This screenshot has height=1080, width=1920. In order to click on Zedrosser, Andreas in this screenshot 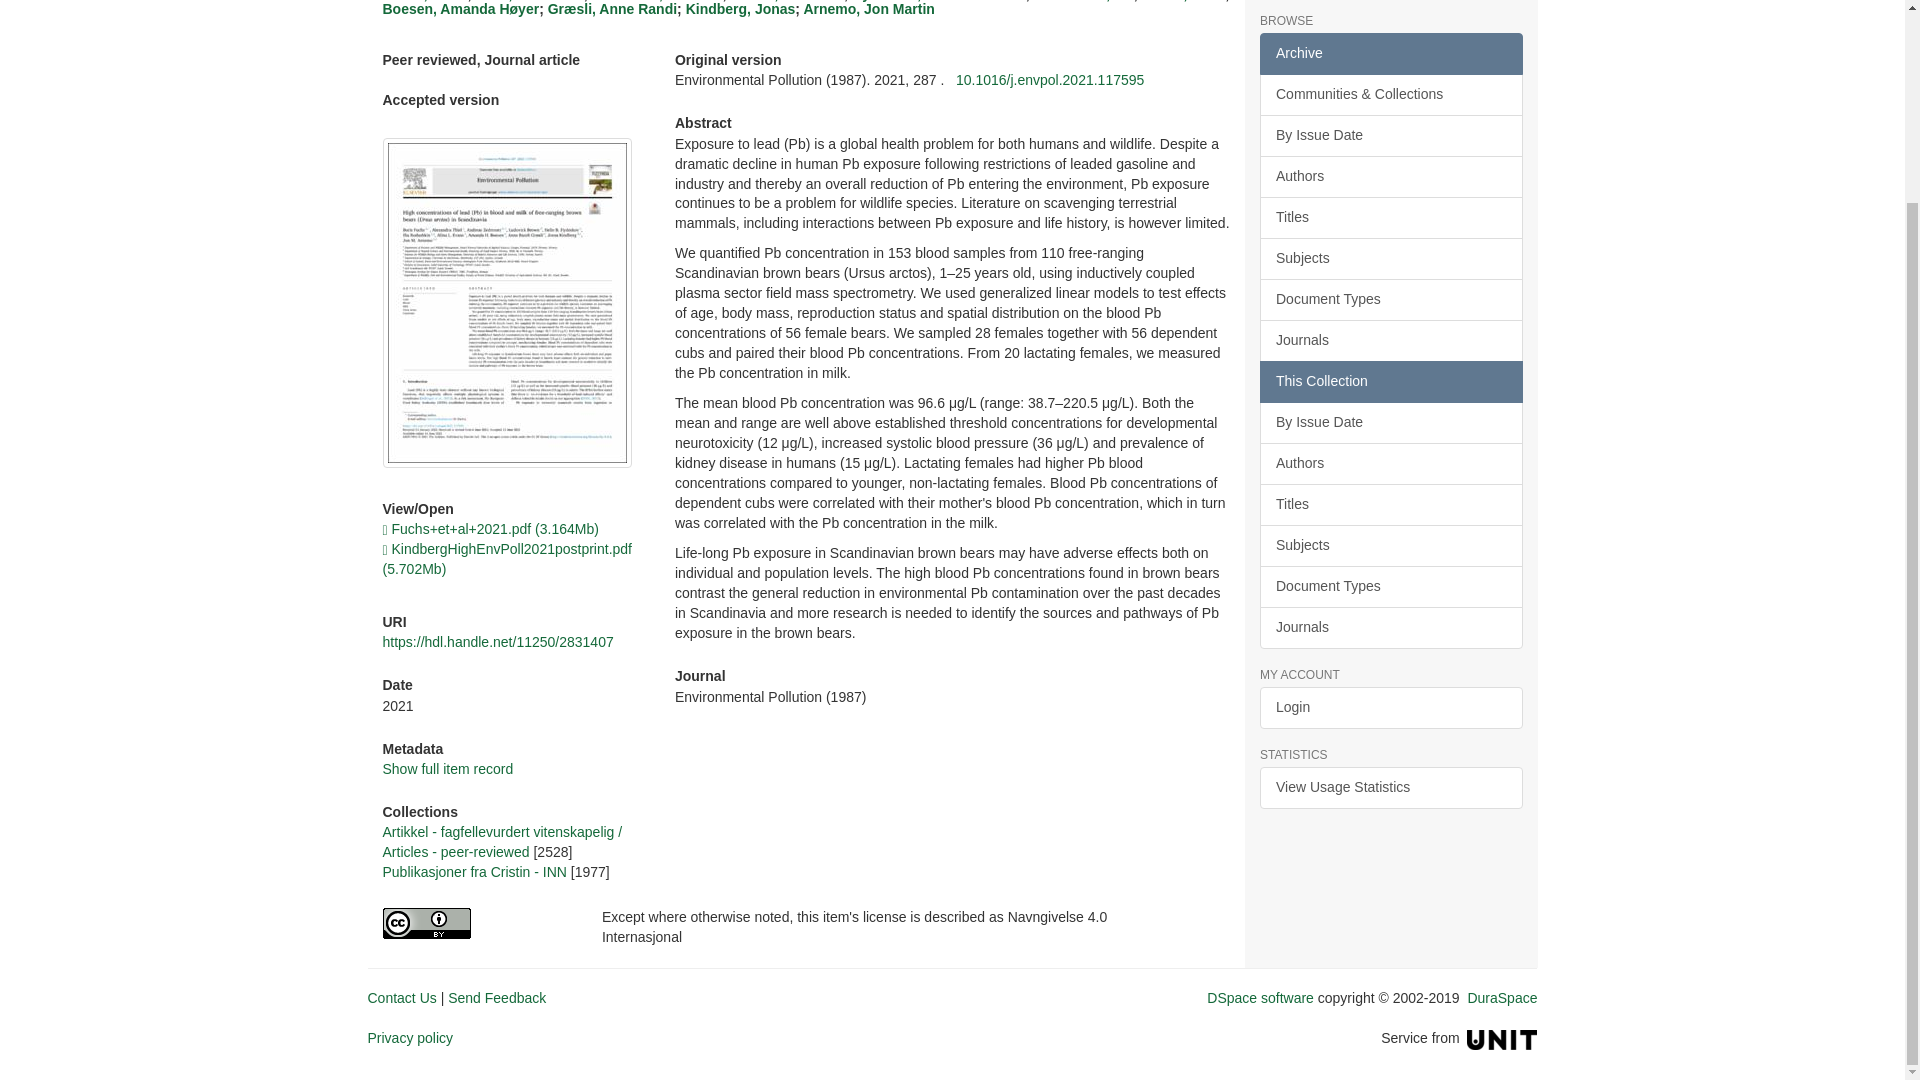, I will do `click(656, 1)`.